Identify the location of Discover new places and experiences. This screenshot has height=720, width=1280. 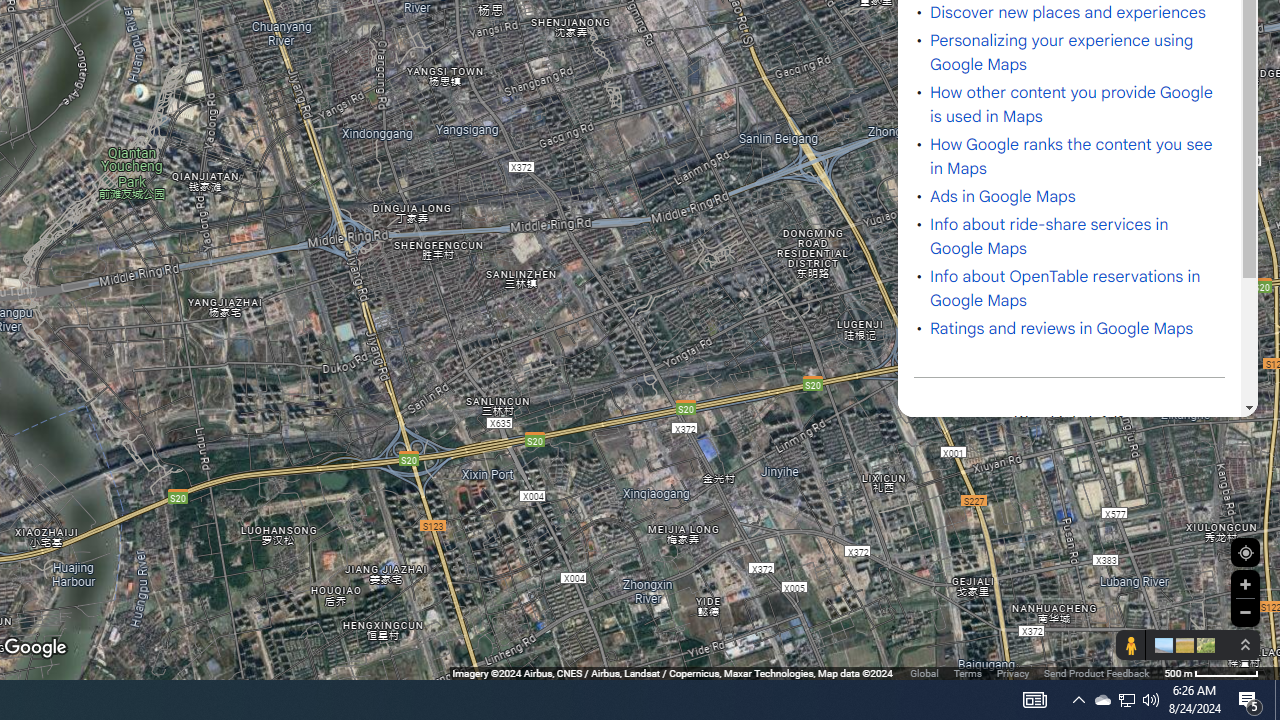
(1068, 12).